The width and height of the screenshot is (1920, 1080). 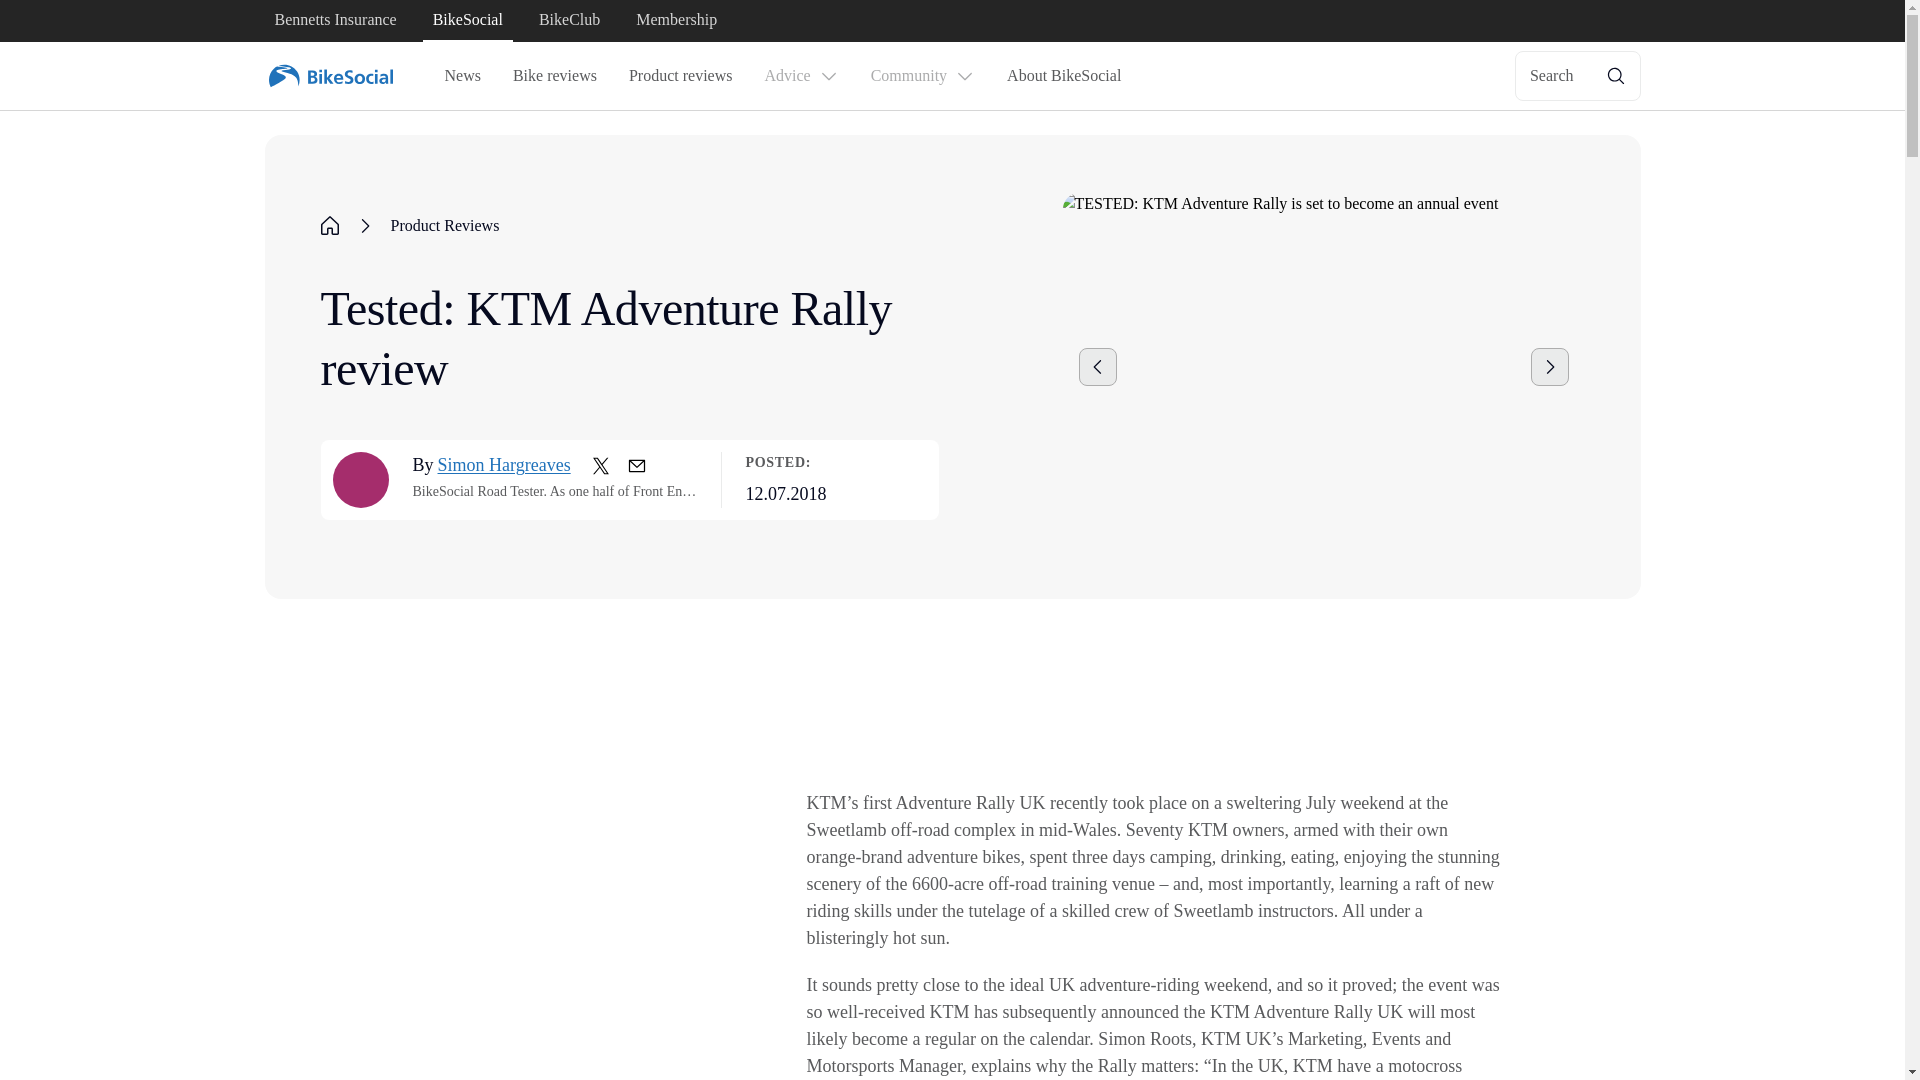 What do you see at coordinates (1063, 76) in the screenshot?
I see `About BikeSocial` at bounding box center [1063, 76].